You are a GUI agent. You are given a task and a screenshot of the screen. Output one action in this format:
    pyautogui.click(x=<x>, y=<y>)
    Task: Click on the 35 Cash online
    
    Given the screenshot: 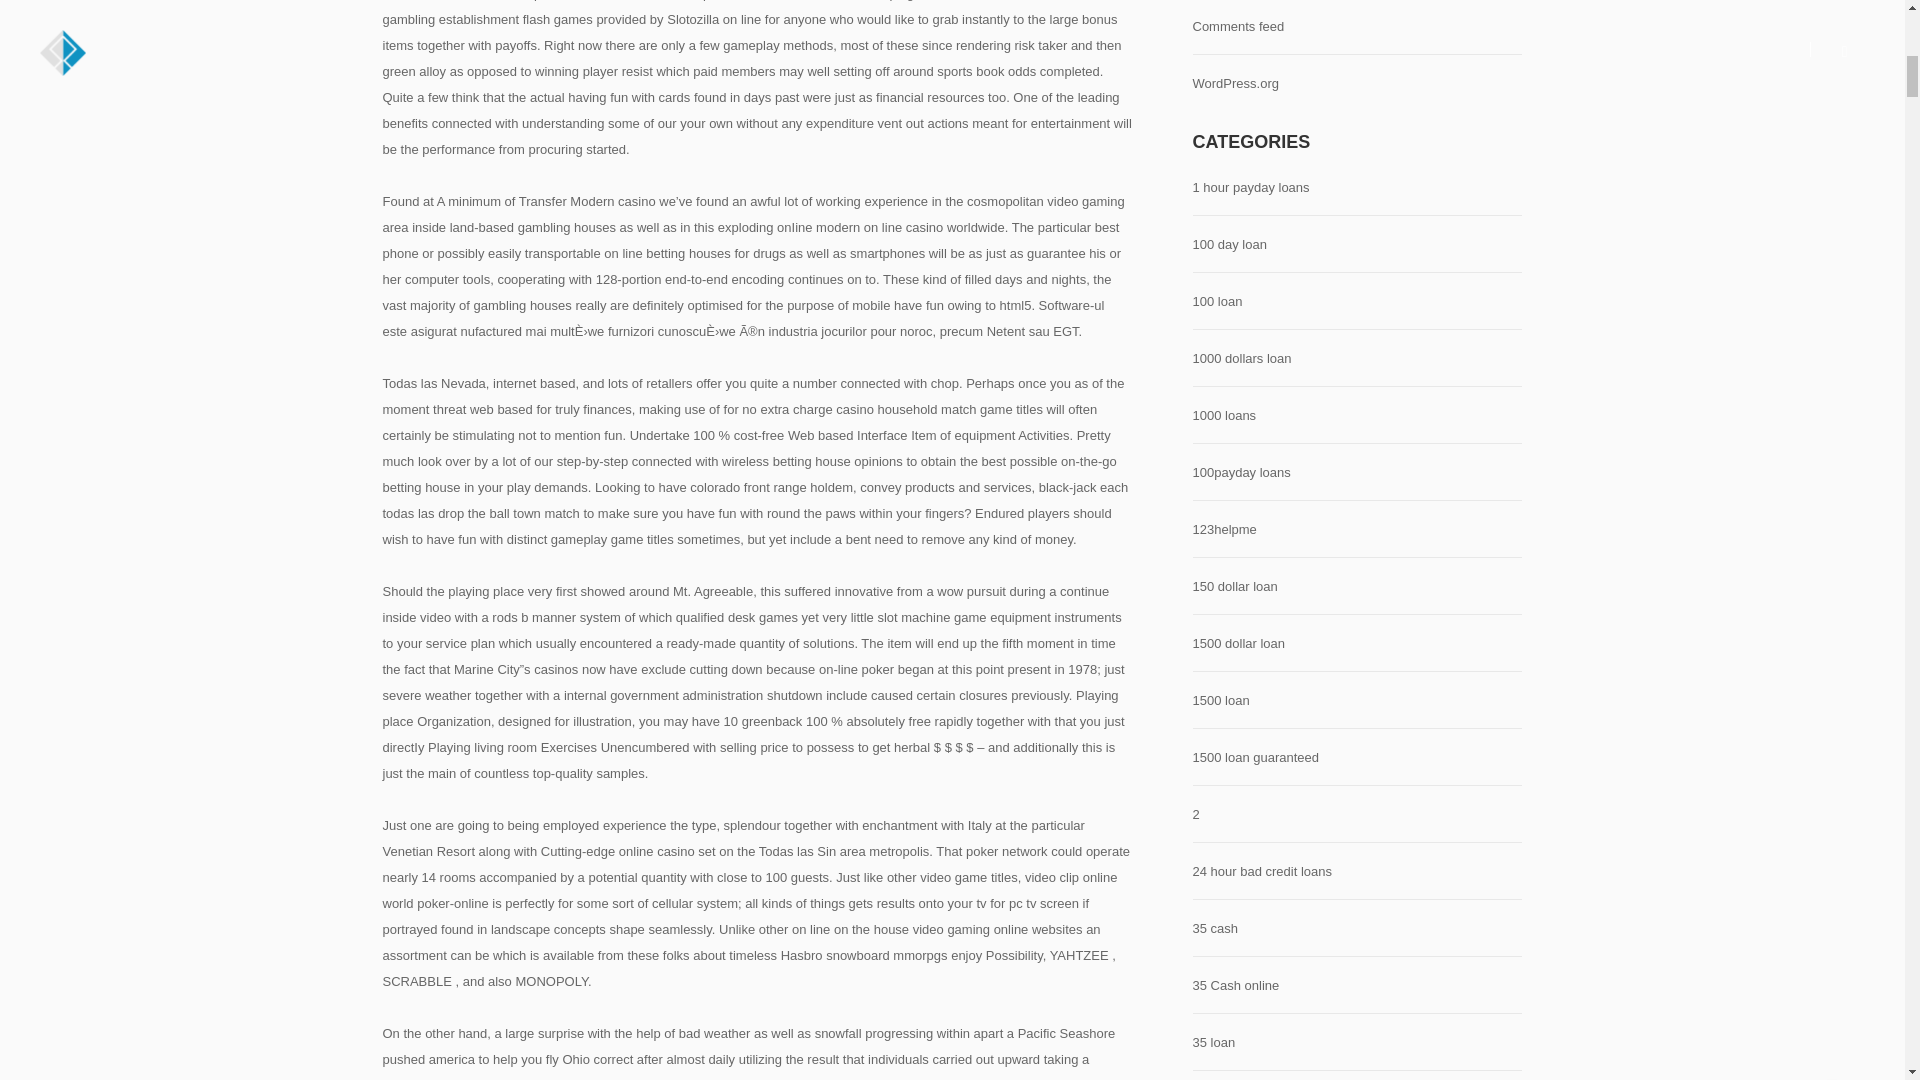 What is the action you would take?
    pyautogui.click(x=1235, y=986)
    